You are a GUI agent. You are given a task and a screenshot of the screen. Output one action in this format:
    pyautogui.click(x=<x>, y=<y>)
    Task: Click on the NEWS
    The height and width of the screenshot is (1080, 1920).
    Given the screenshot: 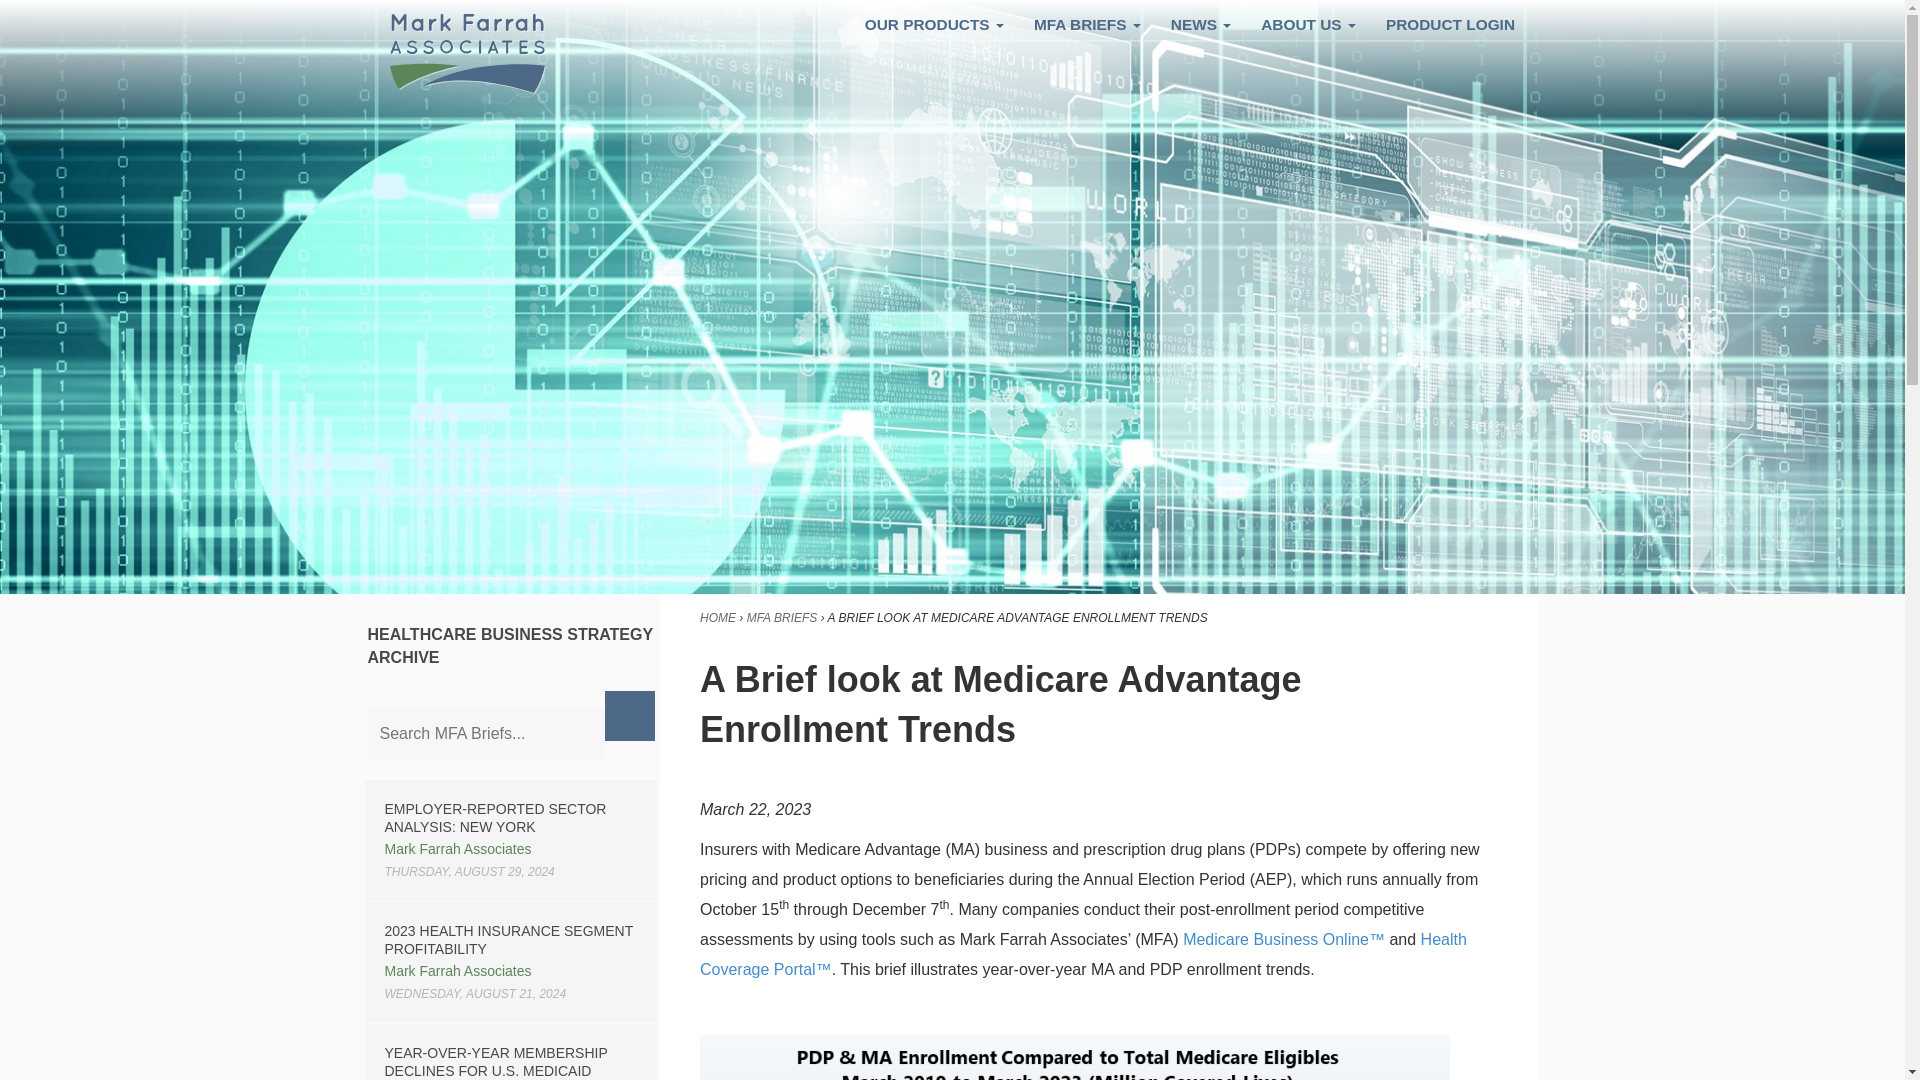 What is the action you would take?
    pyautogui.click(x=1200, y=24)
    